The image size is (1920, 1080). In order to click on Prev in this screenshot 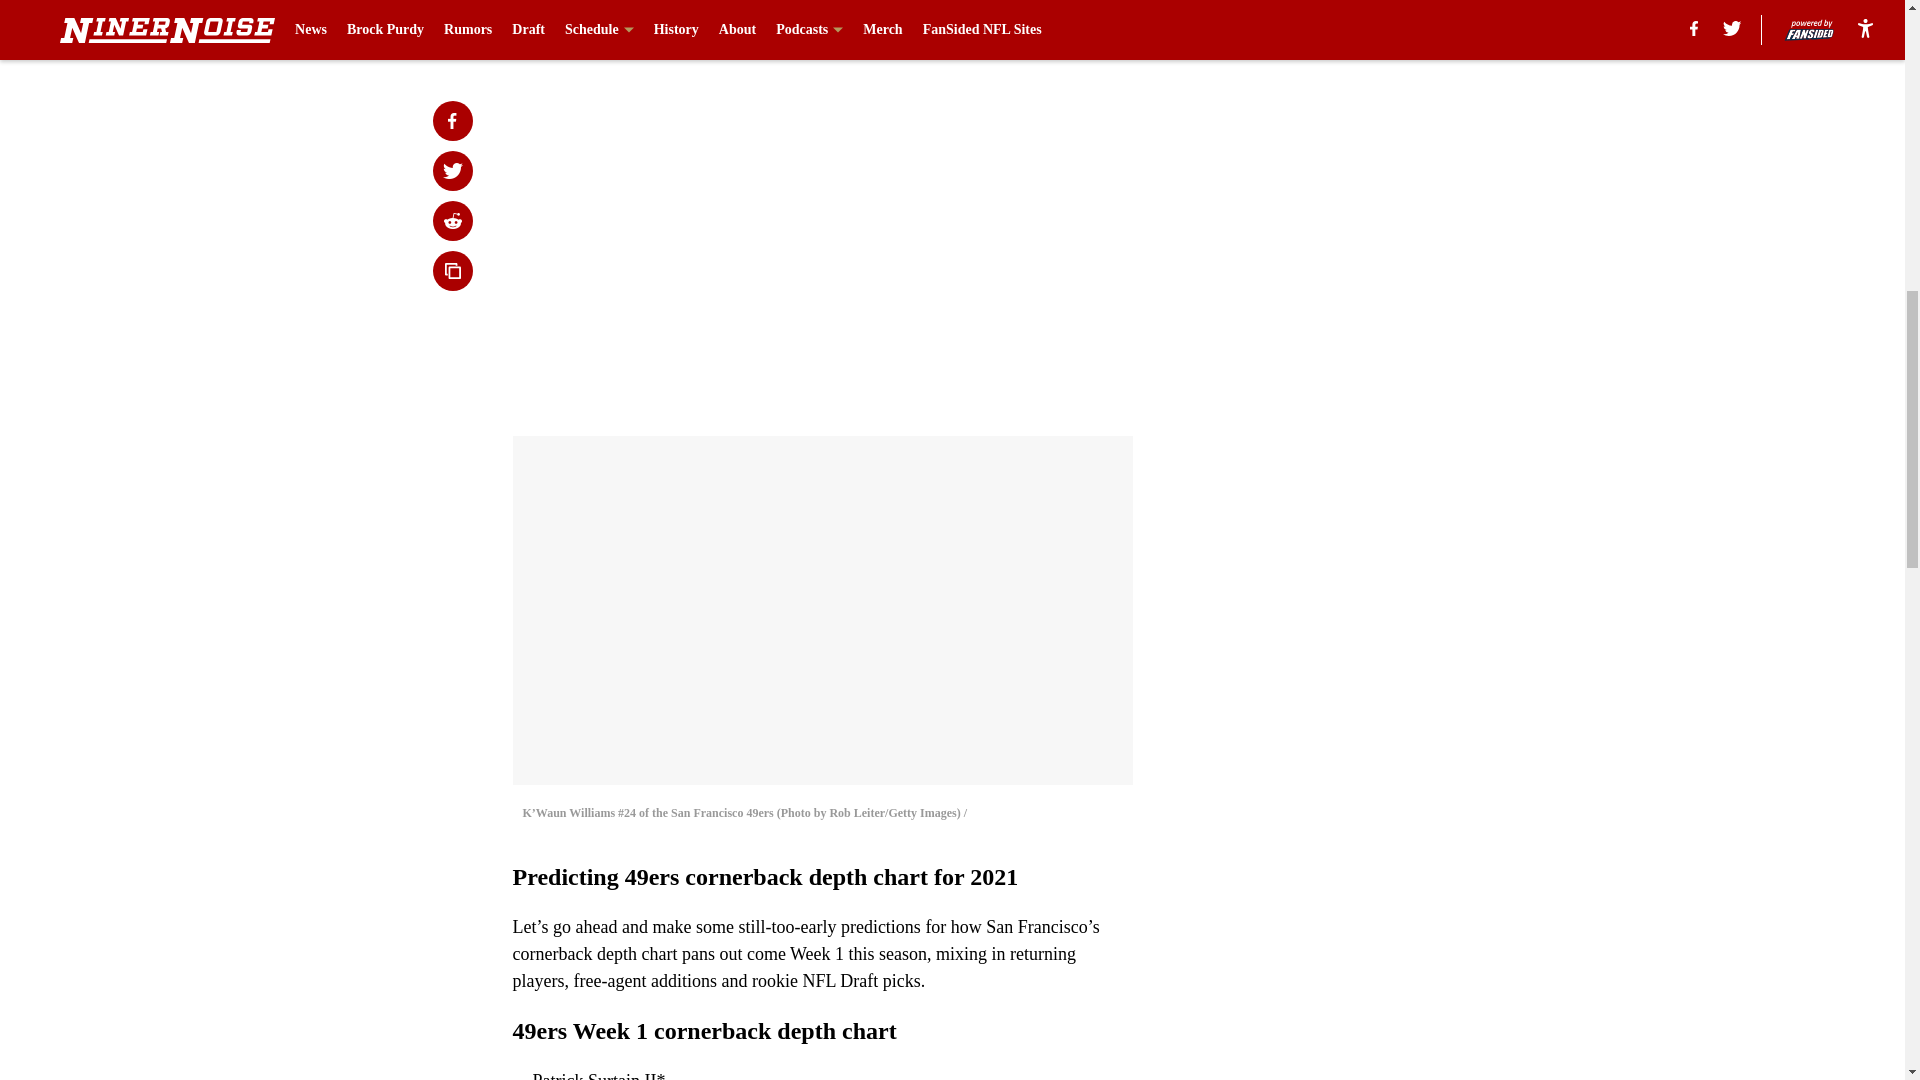, I will do `click(572, 27)`.